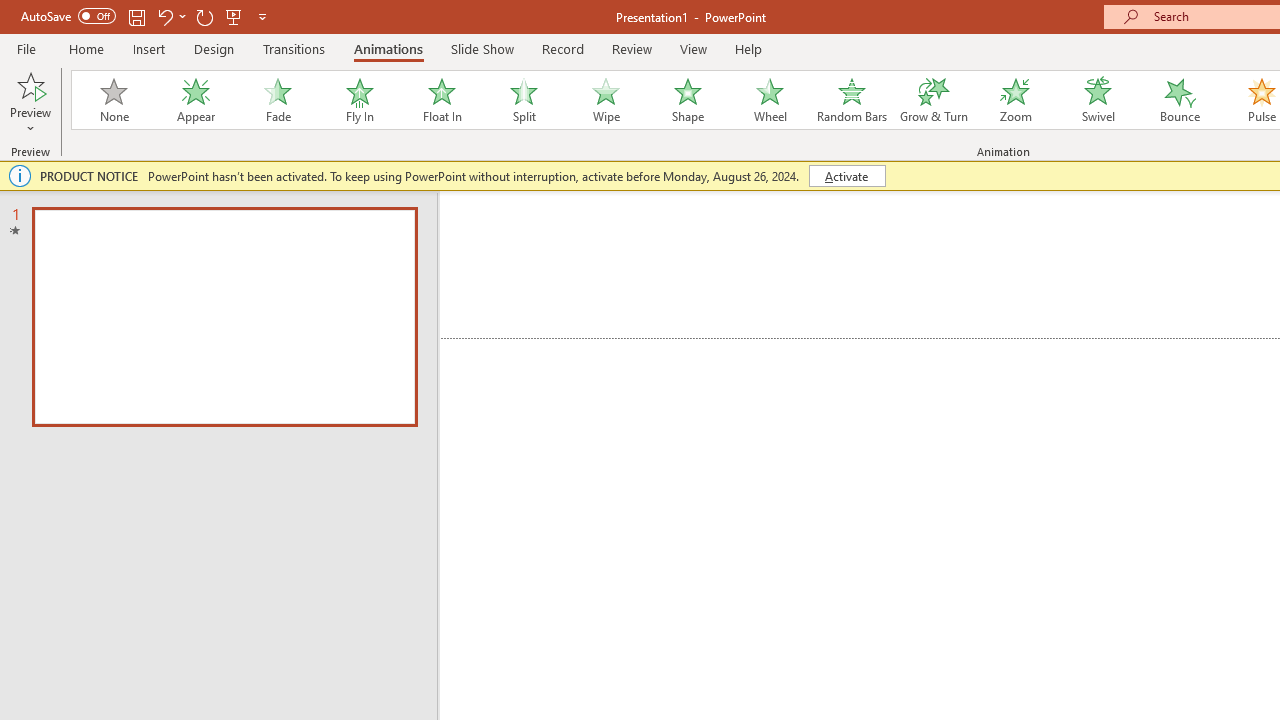 The image size is (1280, 720). Describe the element at coordinates (523, 100) in the screenshot. I see `Split` at that location.